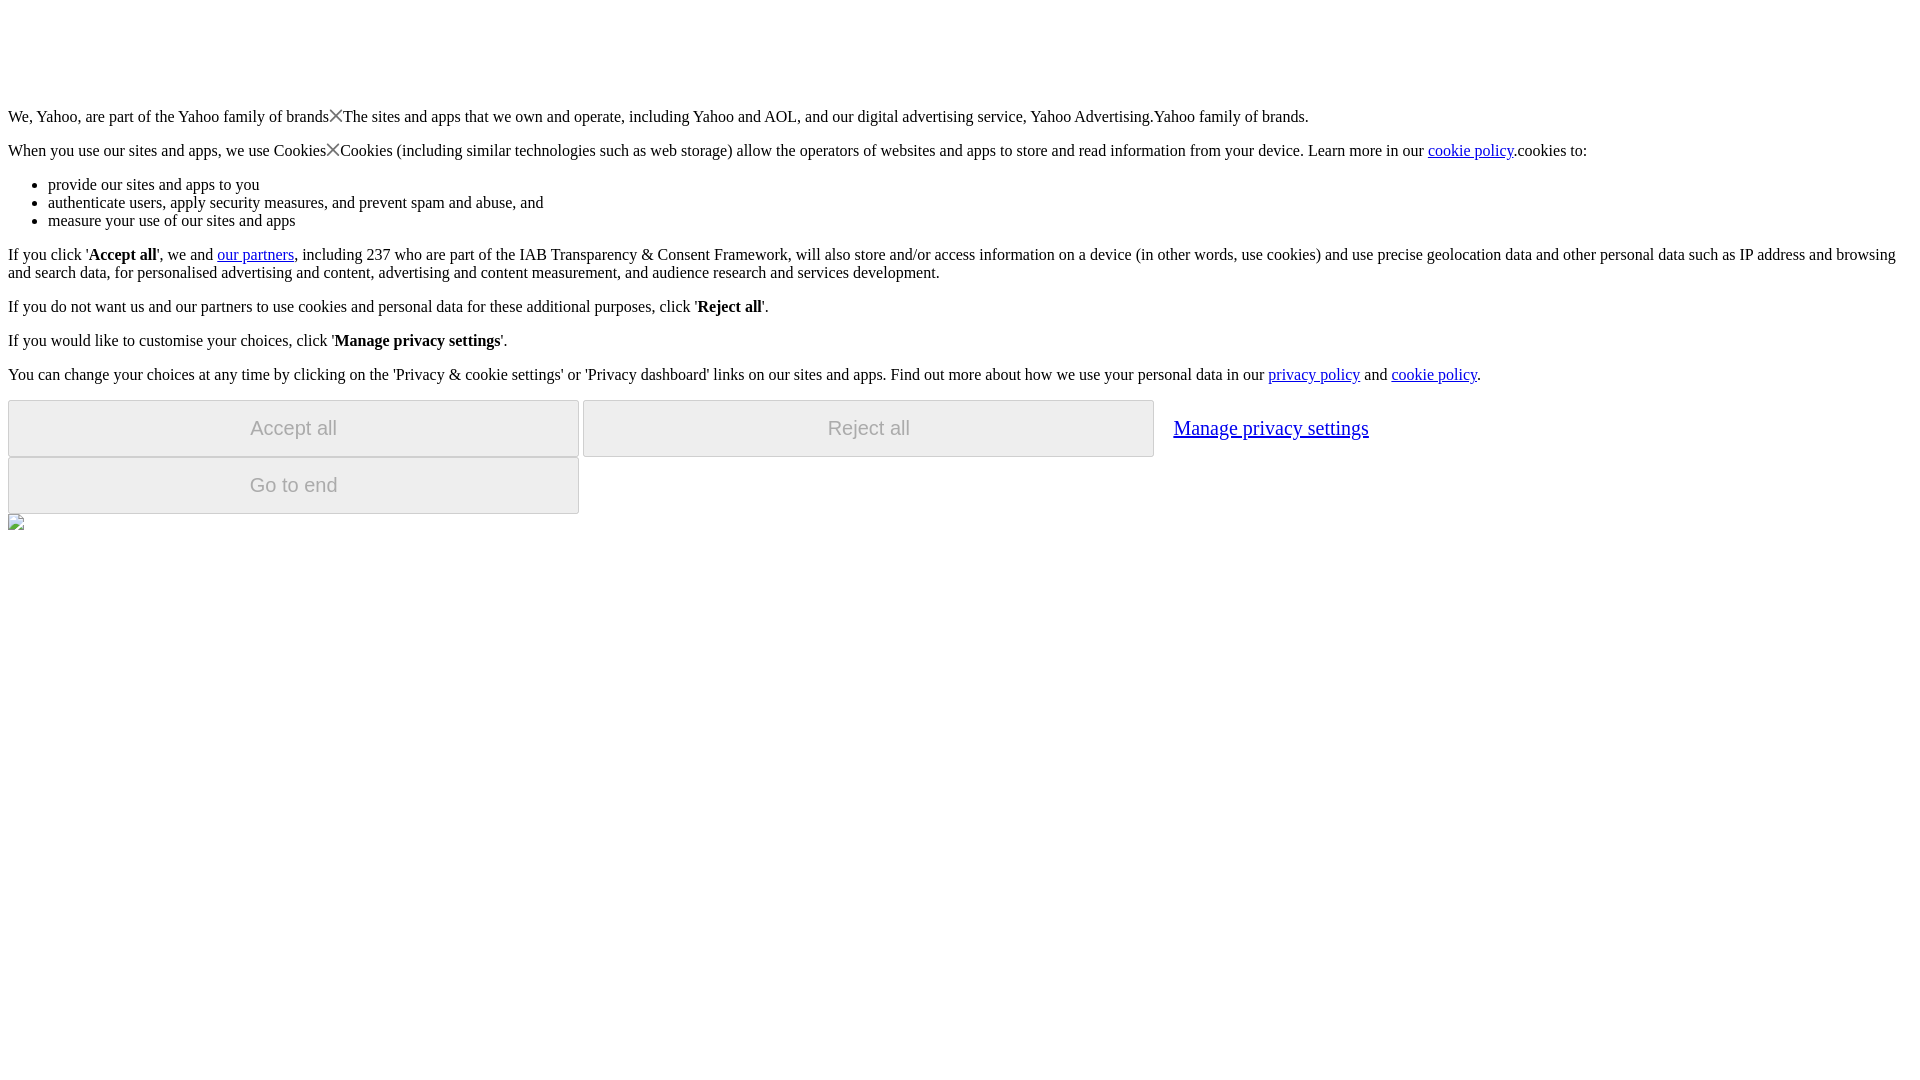  What do you see at coordinates (1270, 427) in the screenshot?
I see `Manage privacy settings` at bounding box center [1270, 427].